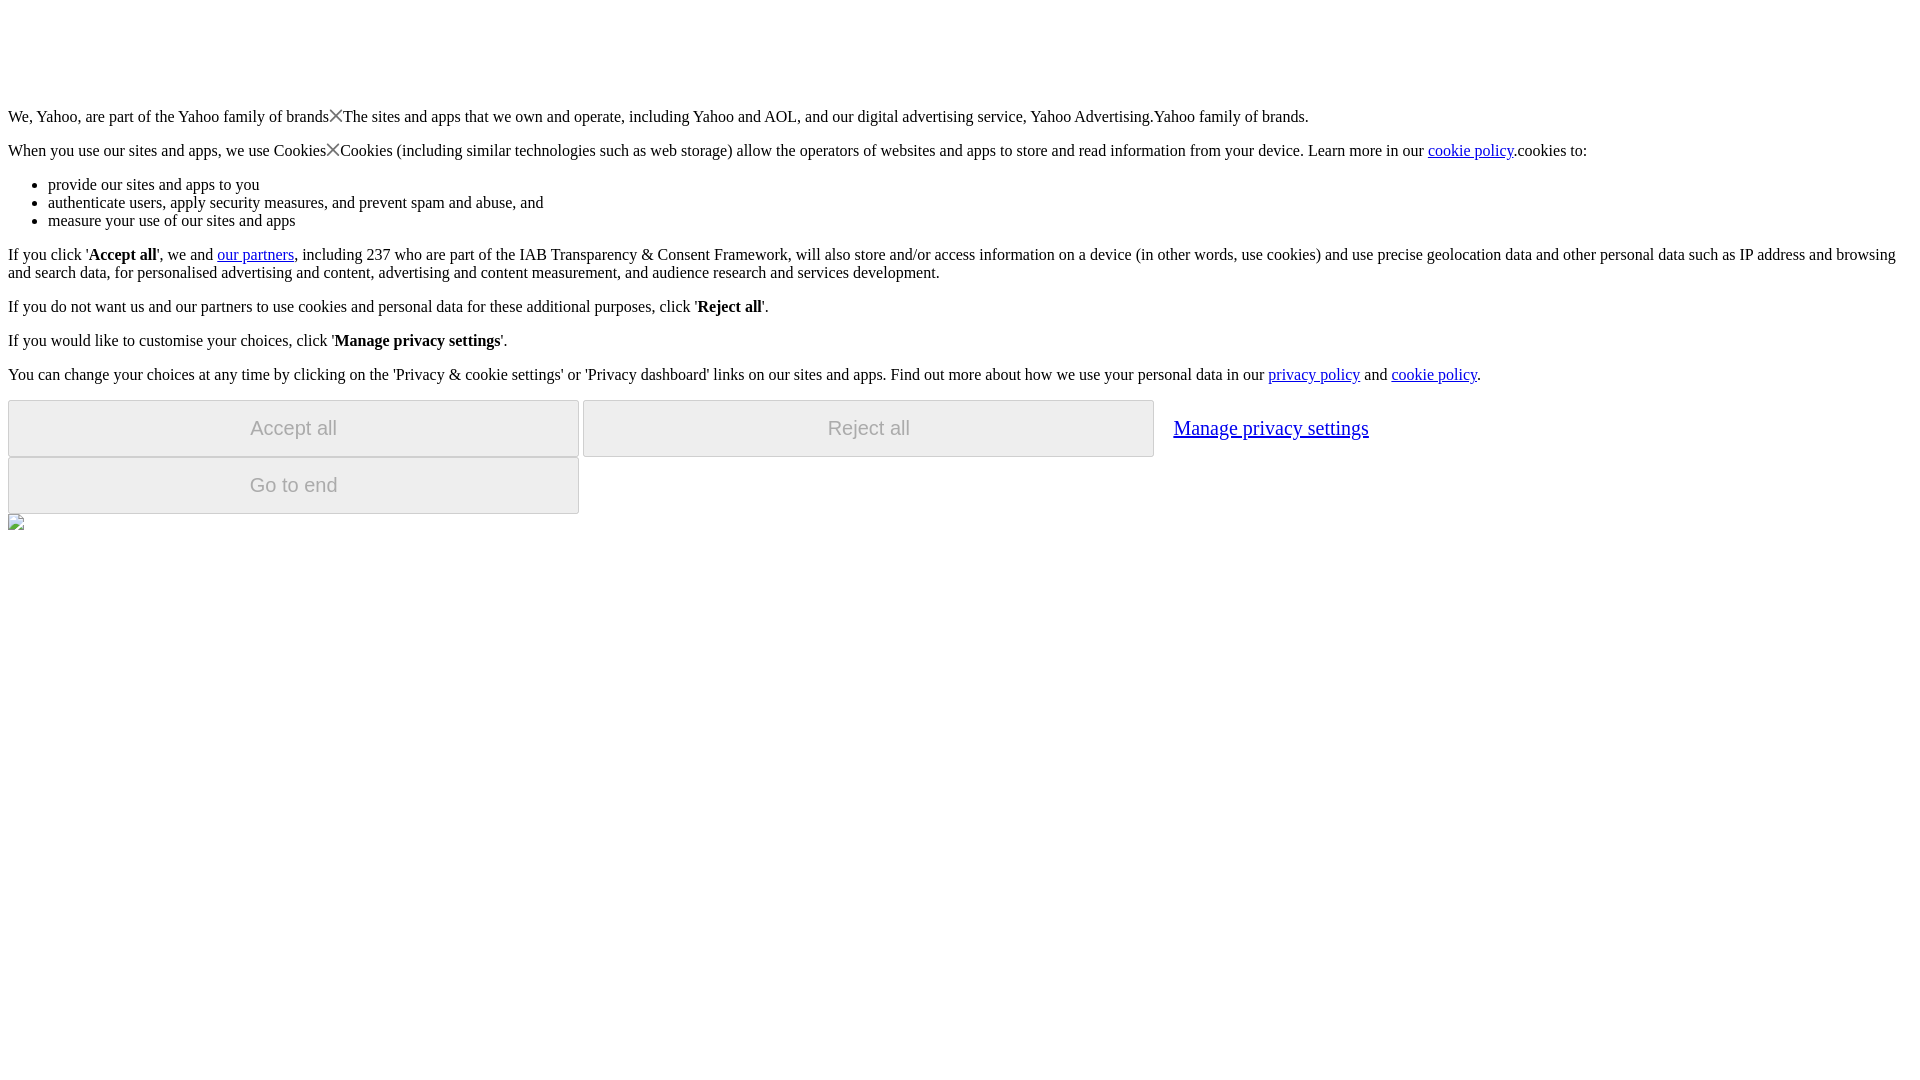  What do you see at coordinates (1270, 427) in the screenshot?
I see `Manage privacy settings` at bounding box center [1270, 427].